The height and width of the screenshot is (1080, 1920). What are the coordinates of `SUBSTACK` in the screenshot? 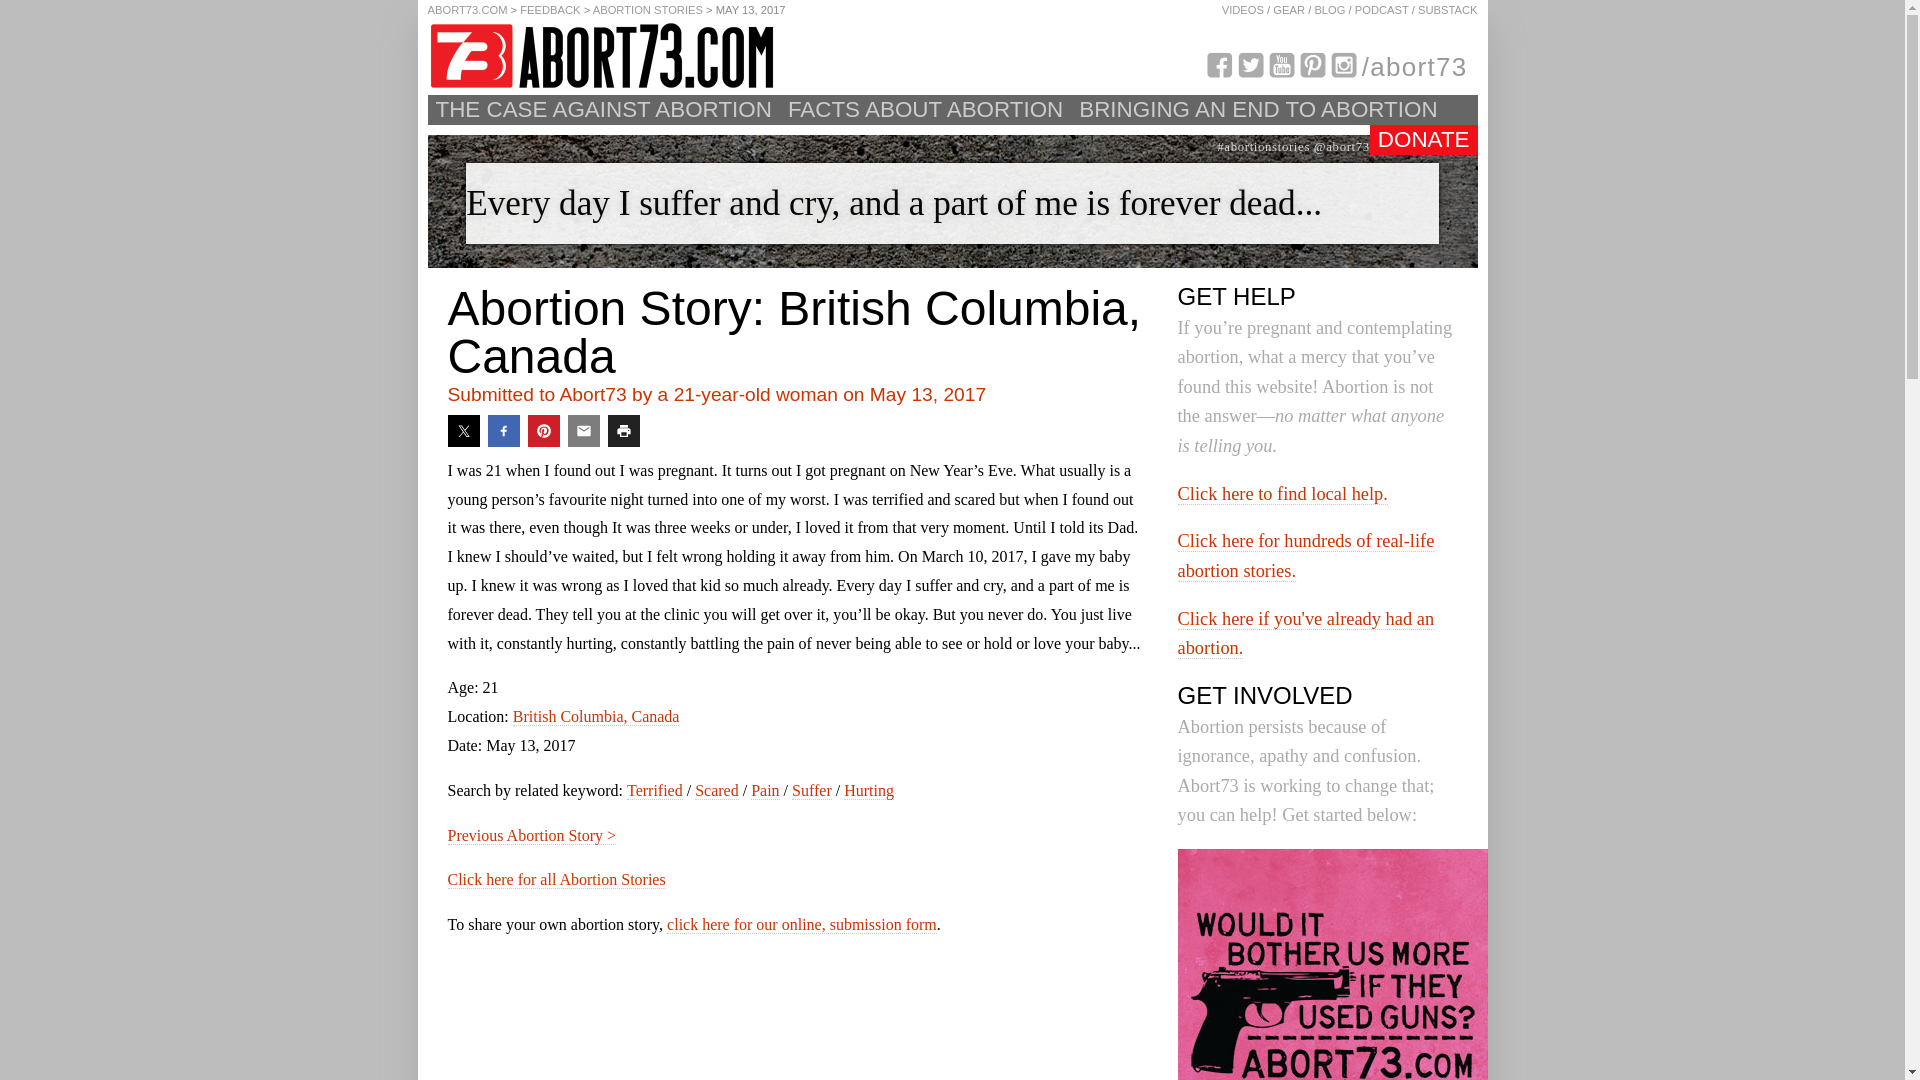 It's located at (1447, 10).